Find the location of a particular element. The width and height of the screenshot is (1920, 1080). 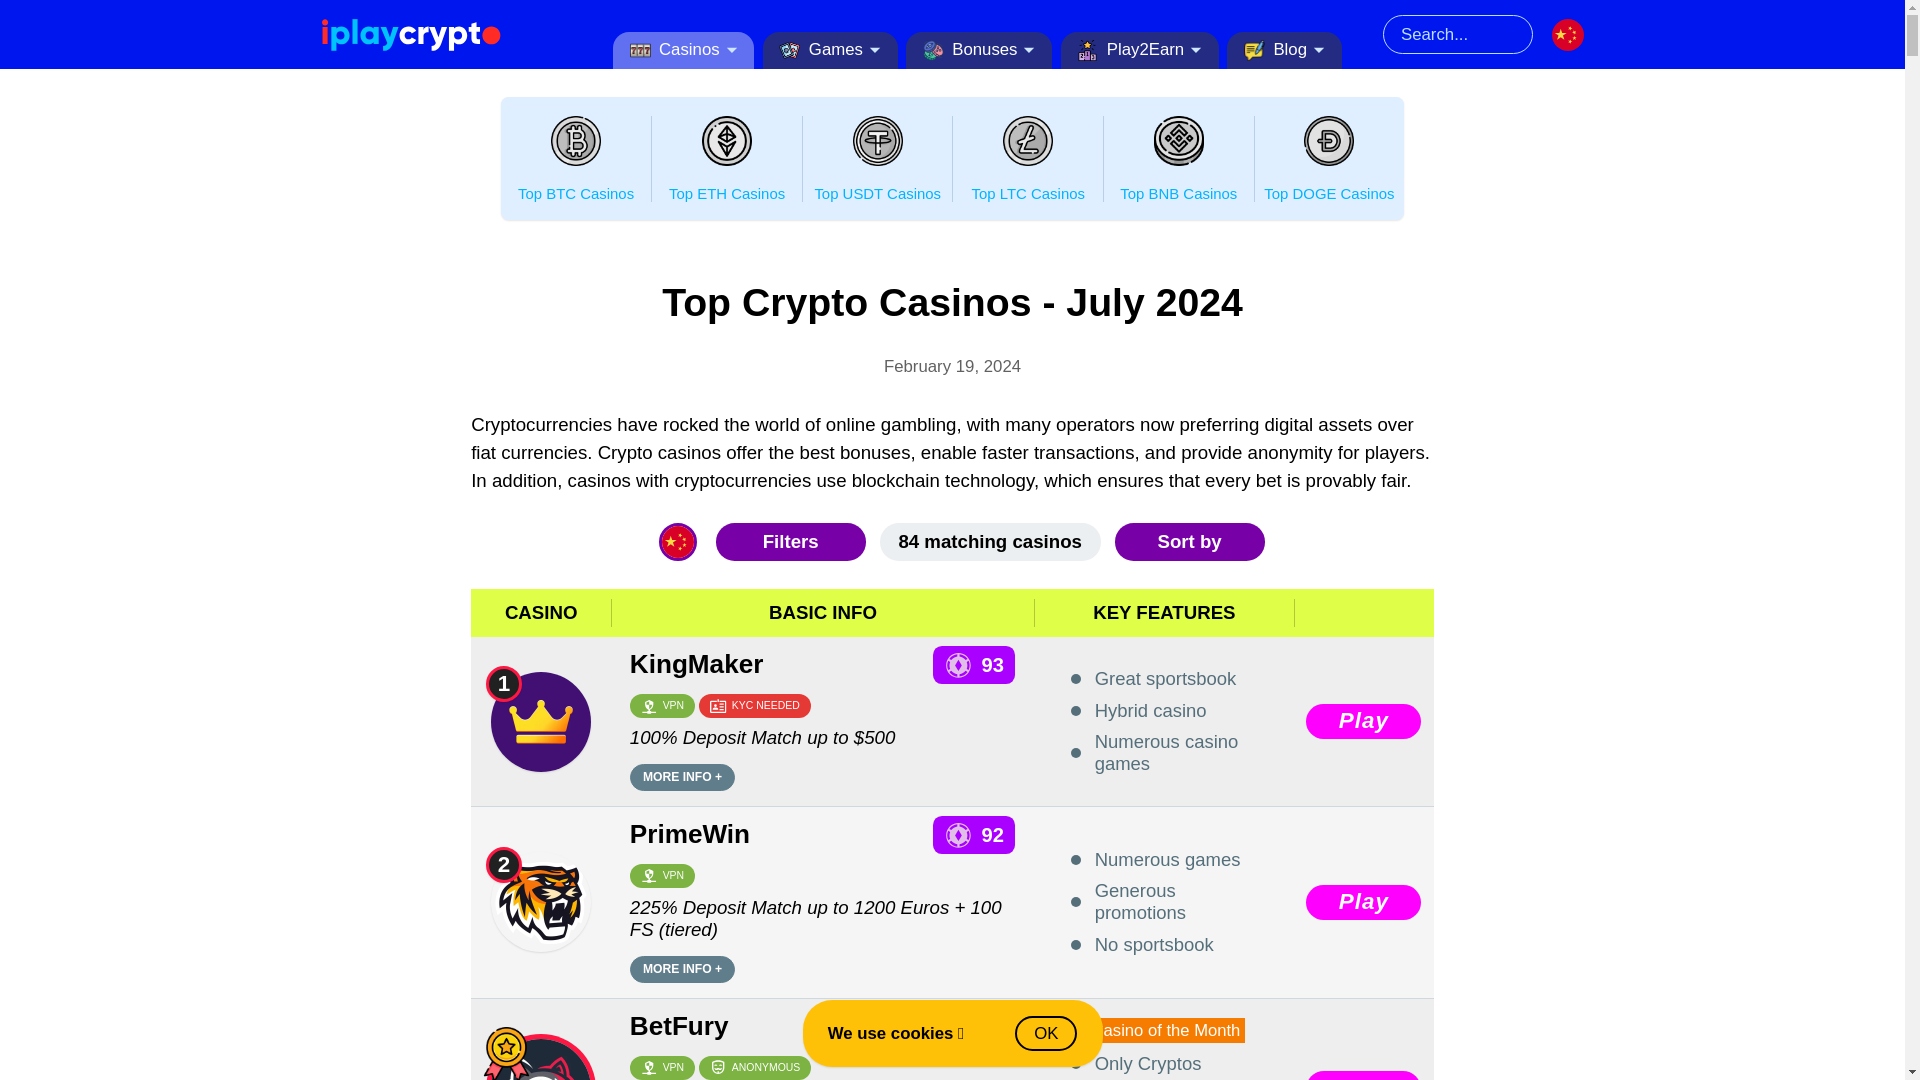

Top BNB Casinos is located at coordinates (1178, 140).